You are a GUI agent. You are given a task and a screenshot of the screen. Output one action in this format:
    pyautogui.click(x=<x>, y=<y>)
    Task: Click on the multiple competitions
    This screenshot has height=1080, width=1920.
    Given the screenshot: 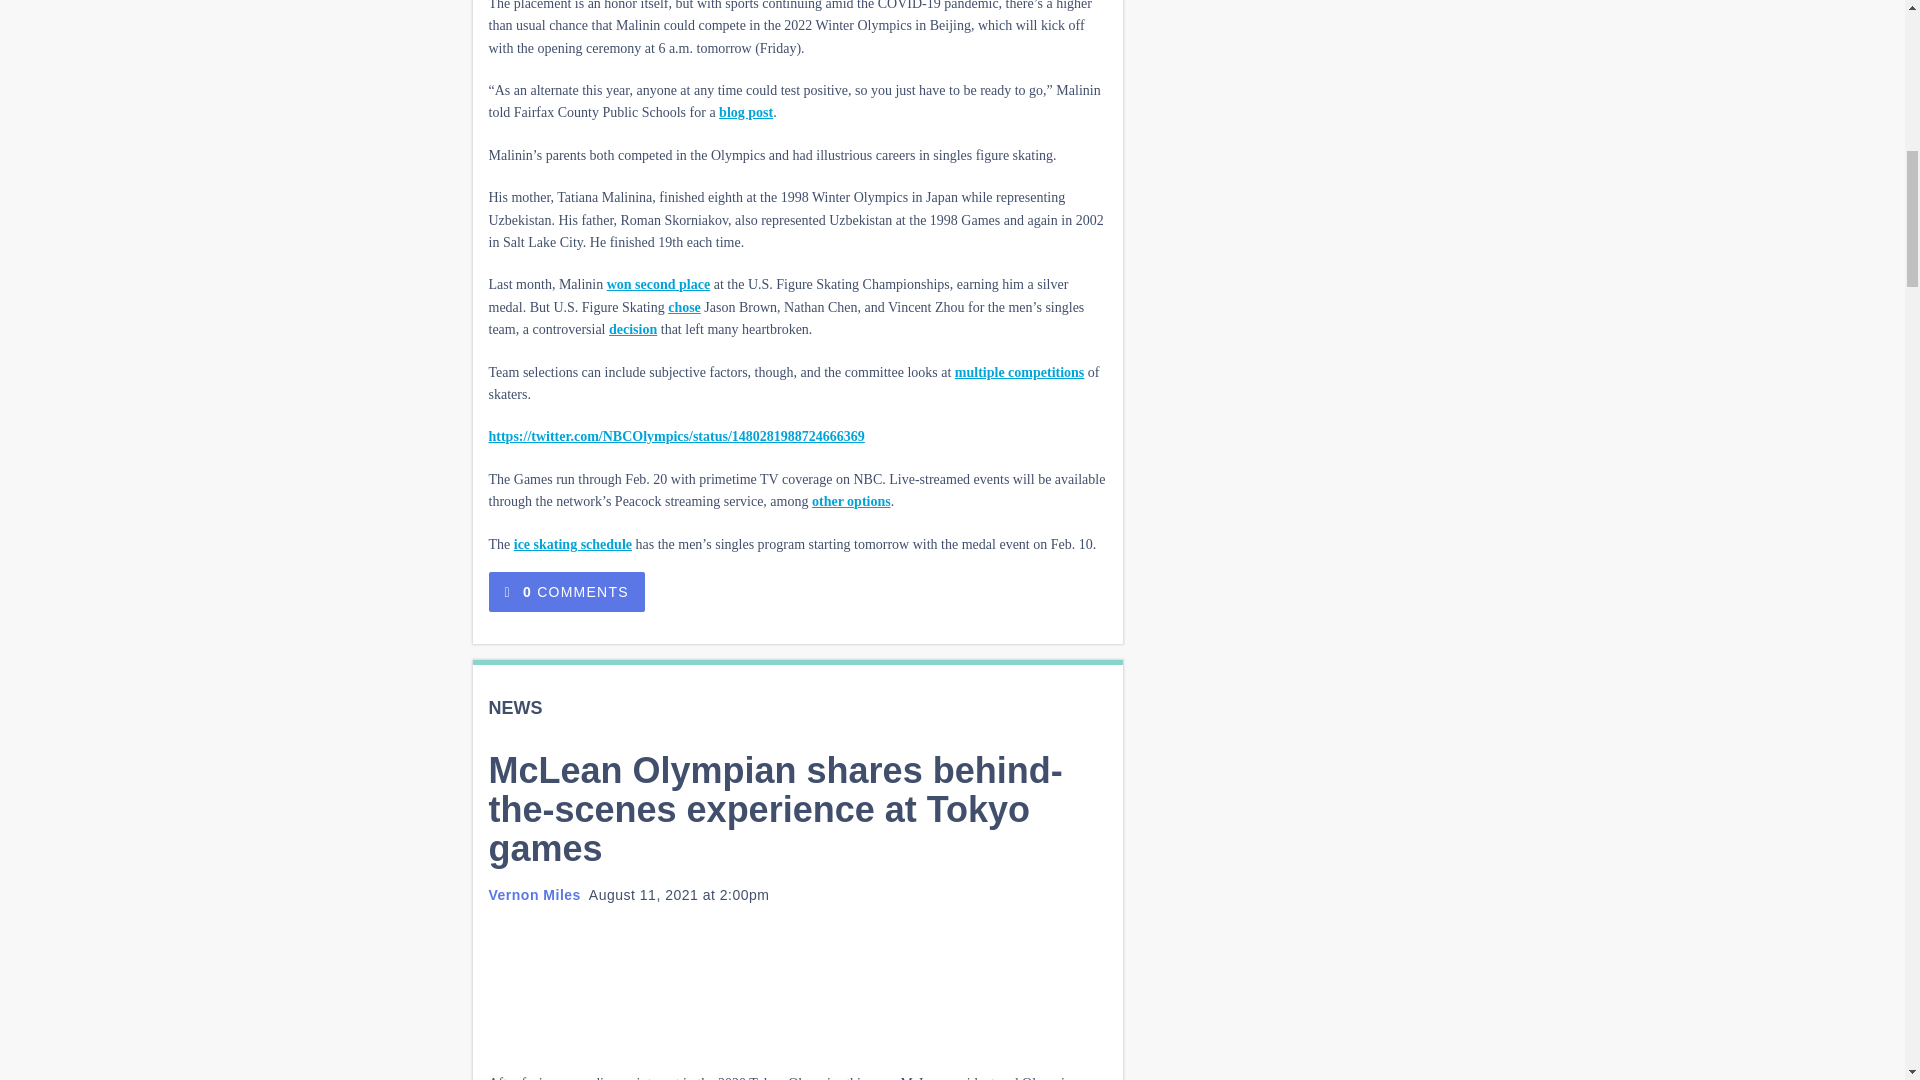 What is the action you would take?
    pyautogui.click(x=1019, y=372)
    